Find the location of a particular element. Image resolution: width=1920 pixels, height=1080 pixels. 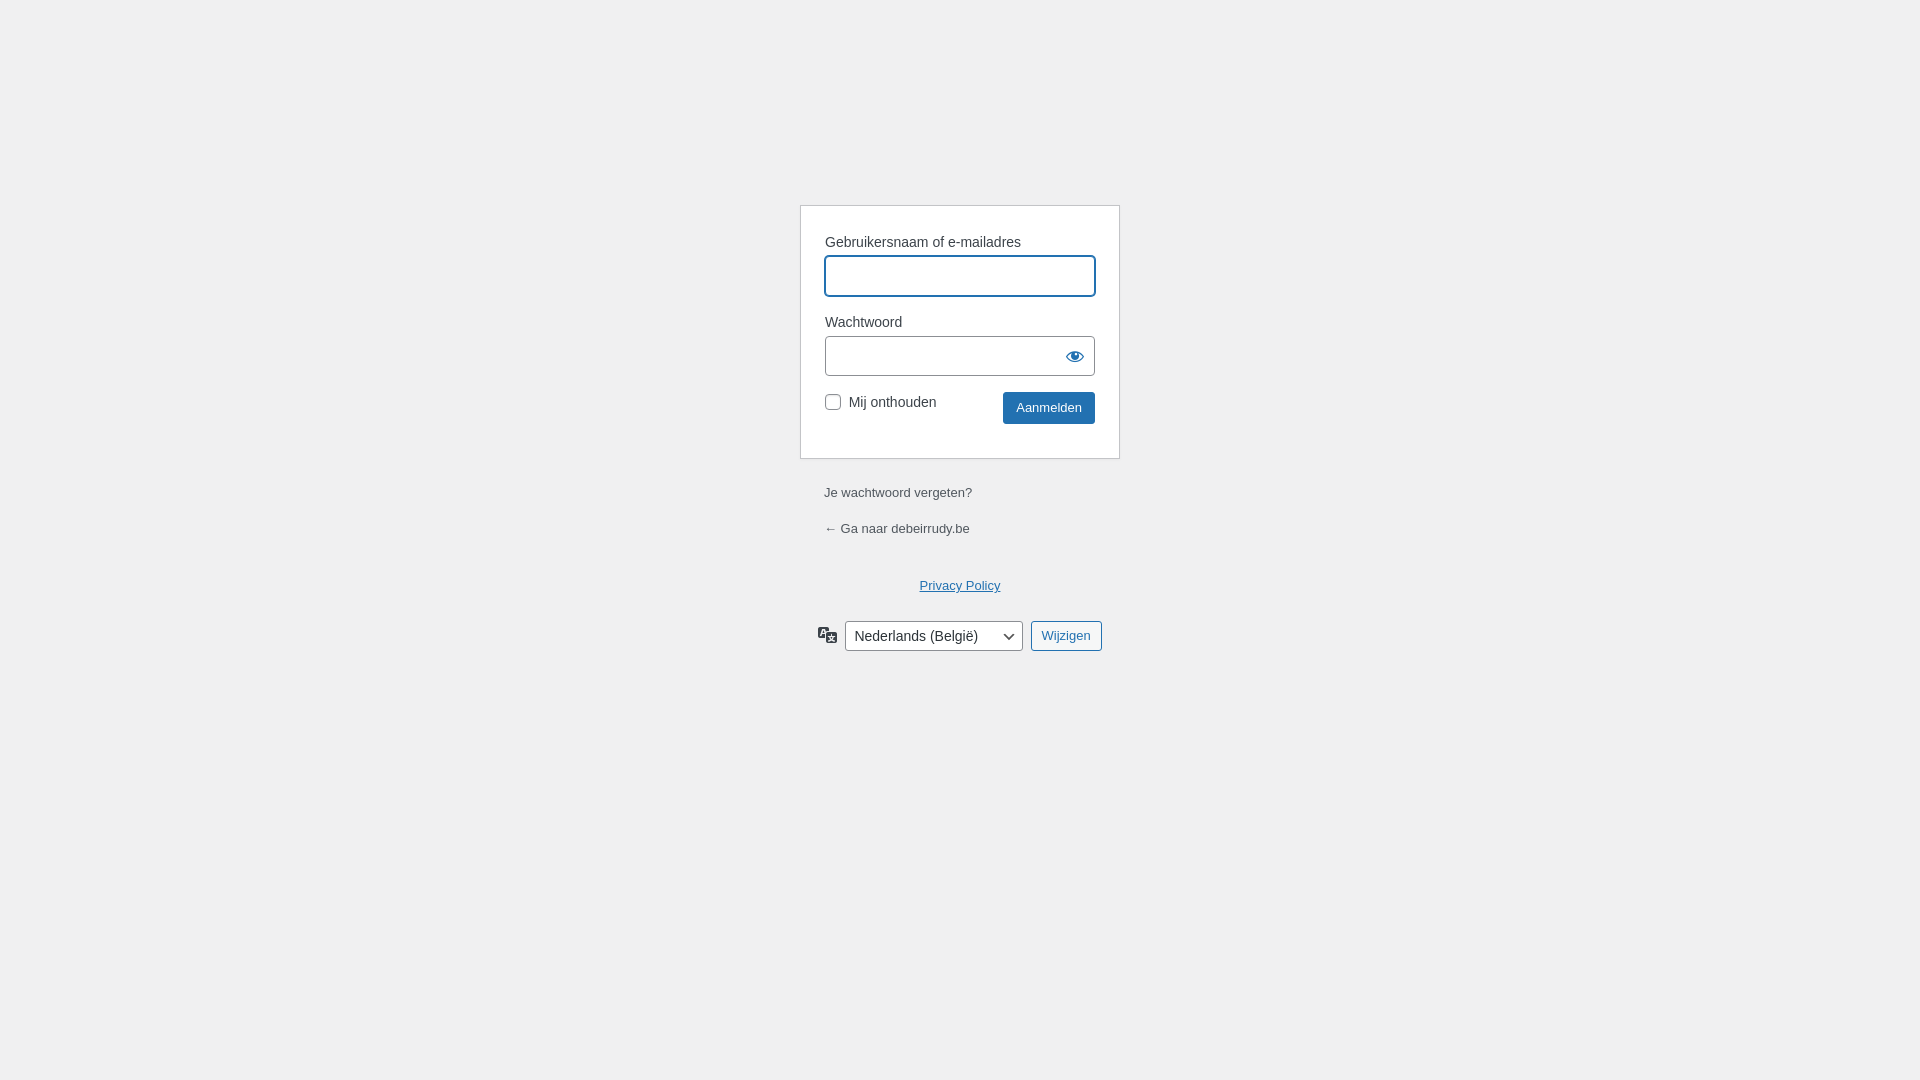

Je wachtwoord vergeten? is located at coordinates (898, 492).